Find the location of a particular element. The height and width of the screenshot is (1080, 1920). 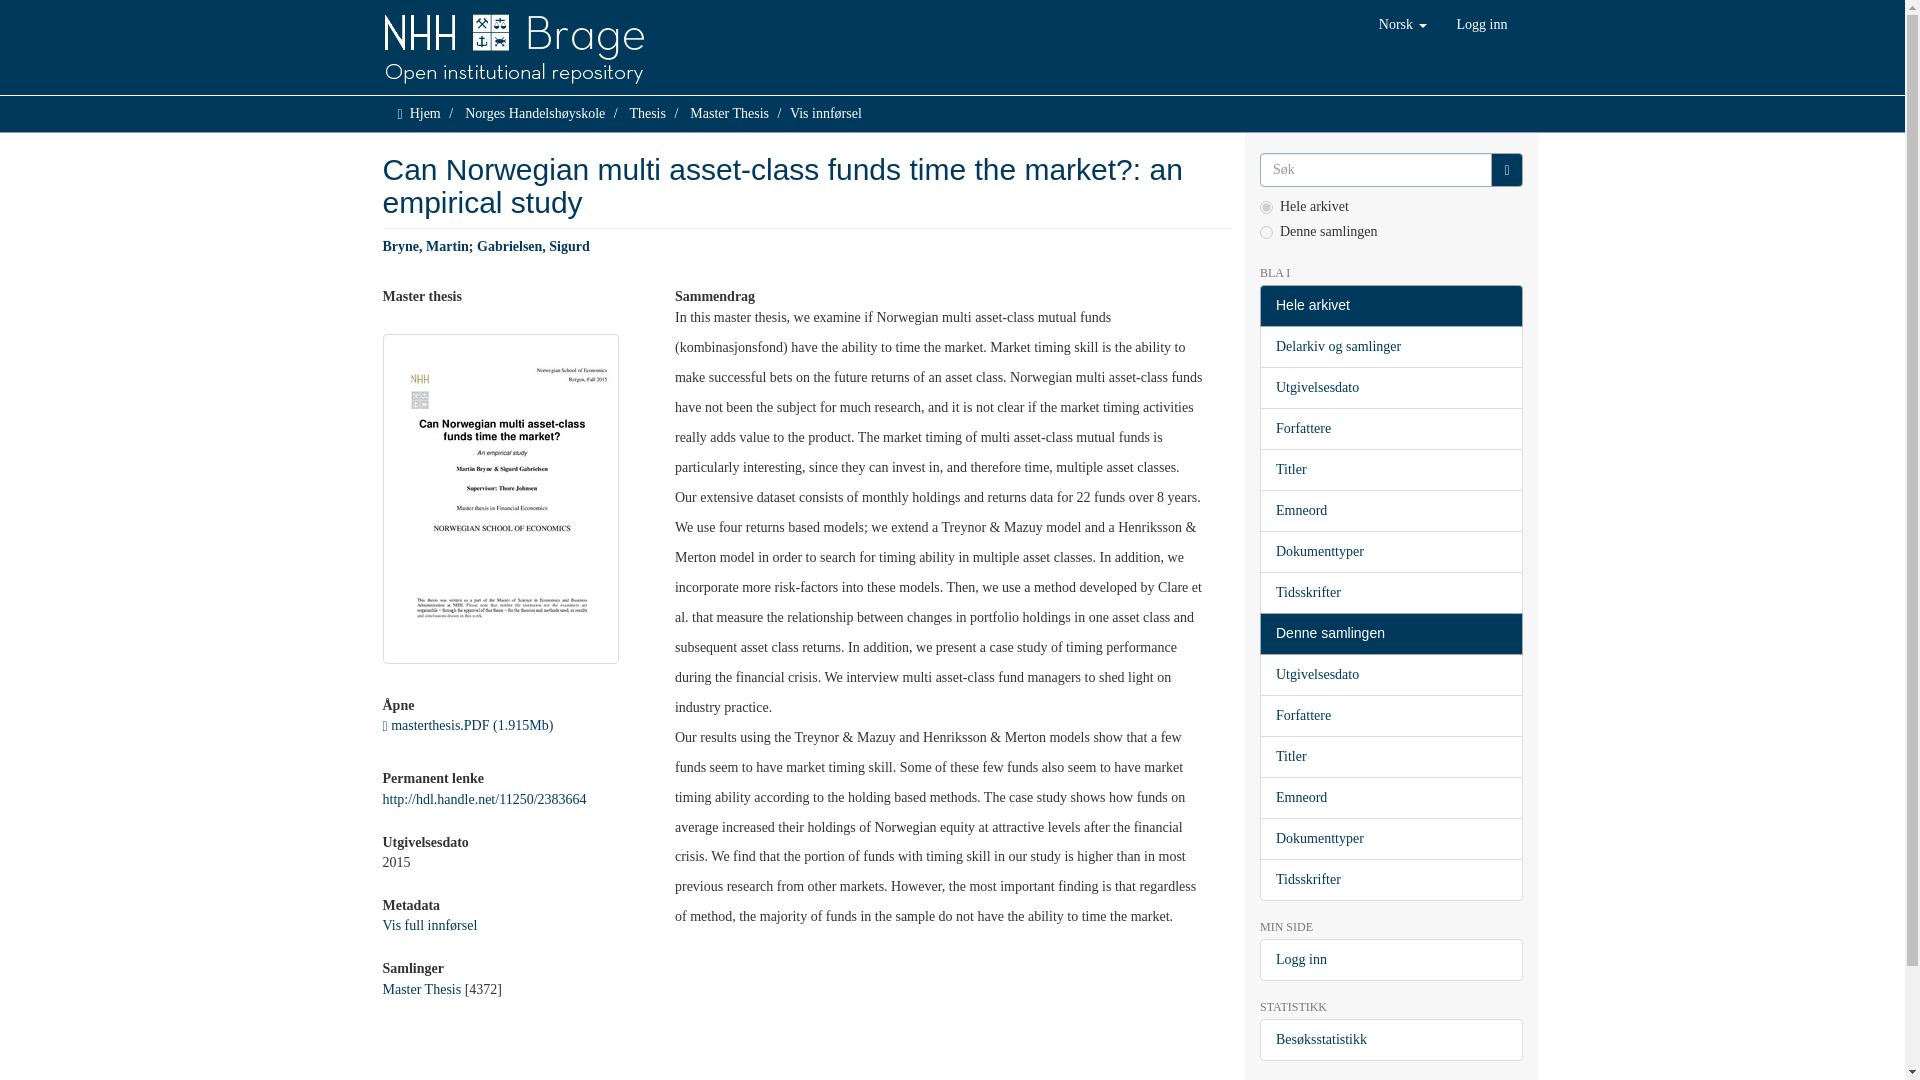

Bryne, Martin is located at coordinates (425, 246).